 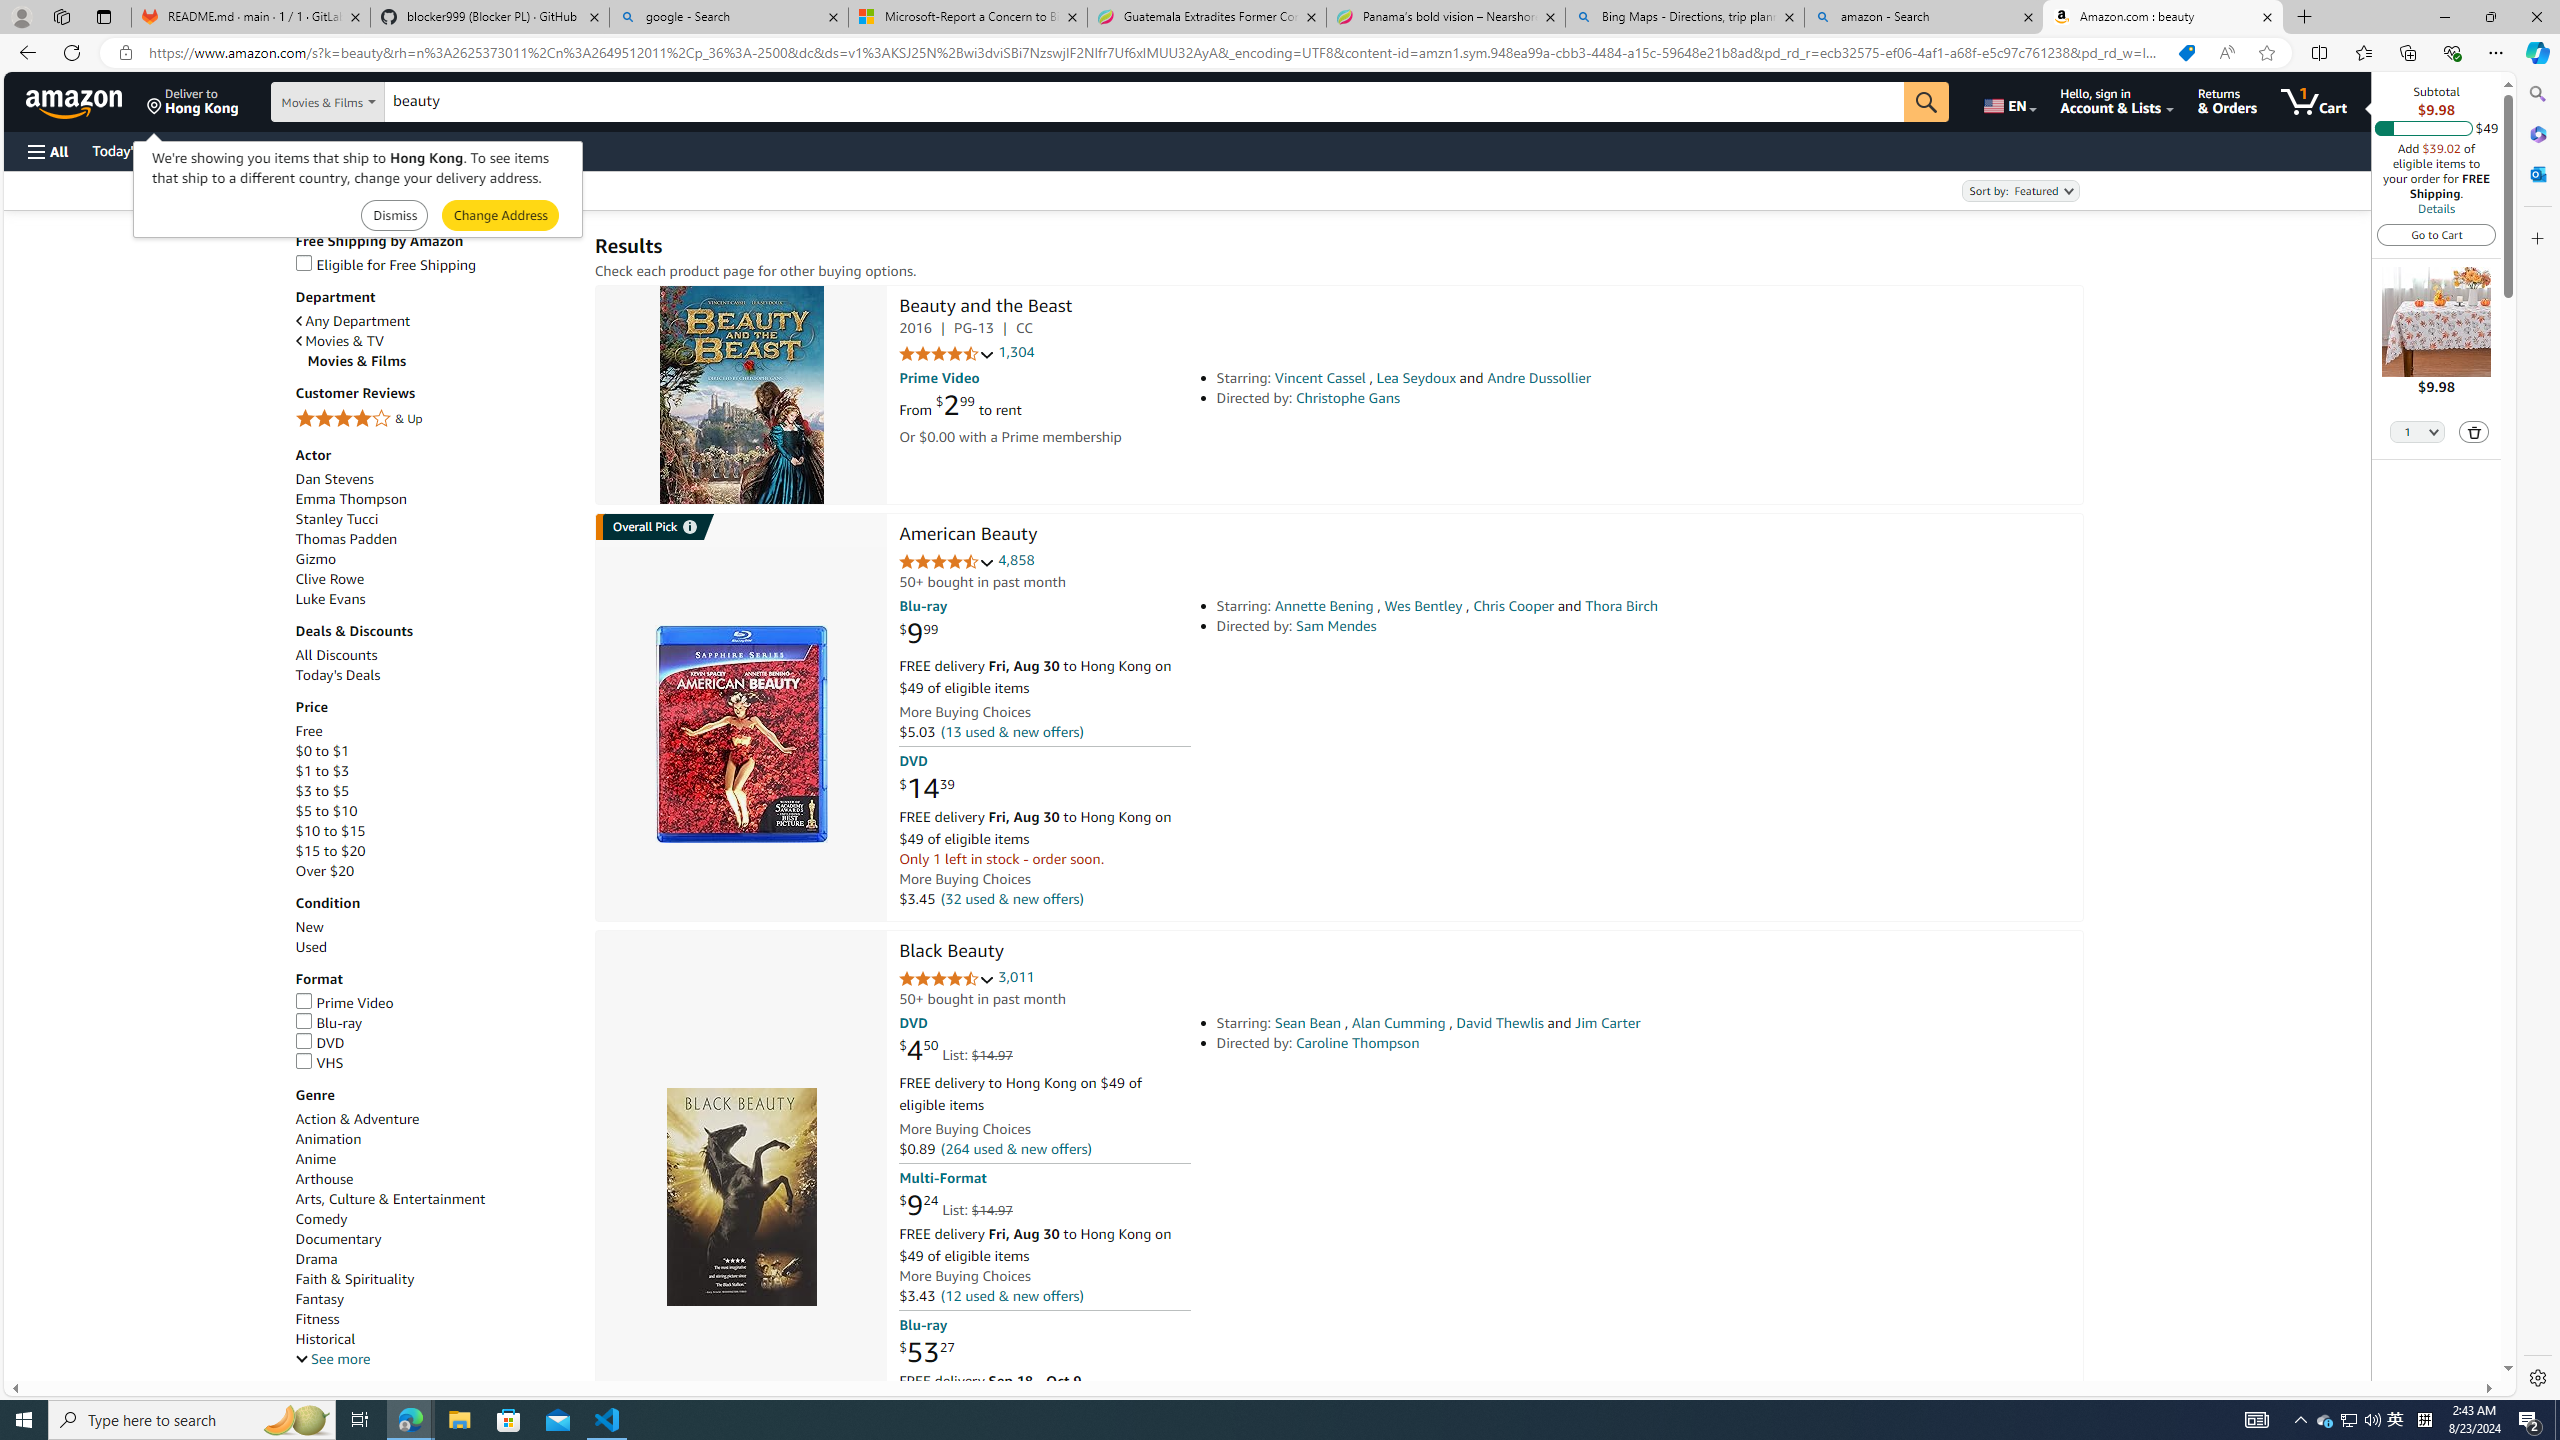 I want to click on Wes Bentley, so click(x=1422, y=606).